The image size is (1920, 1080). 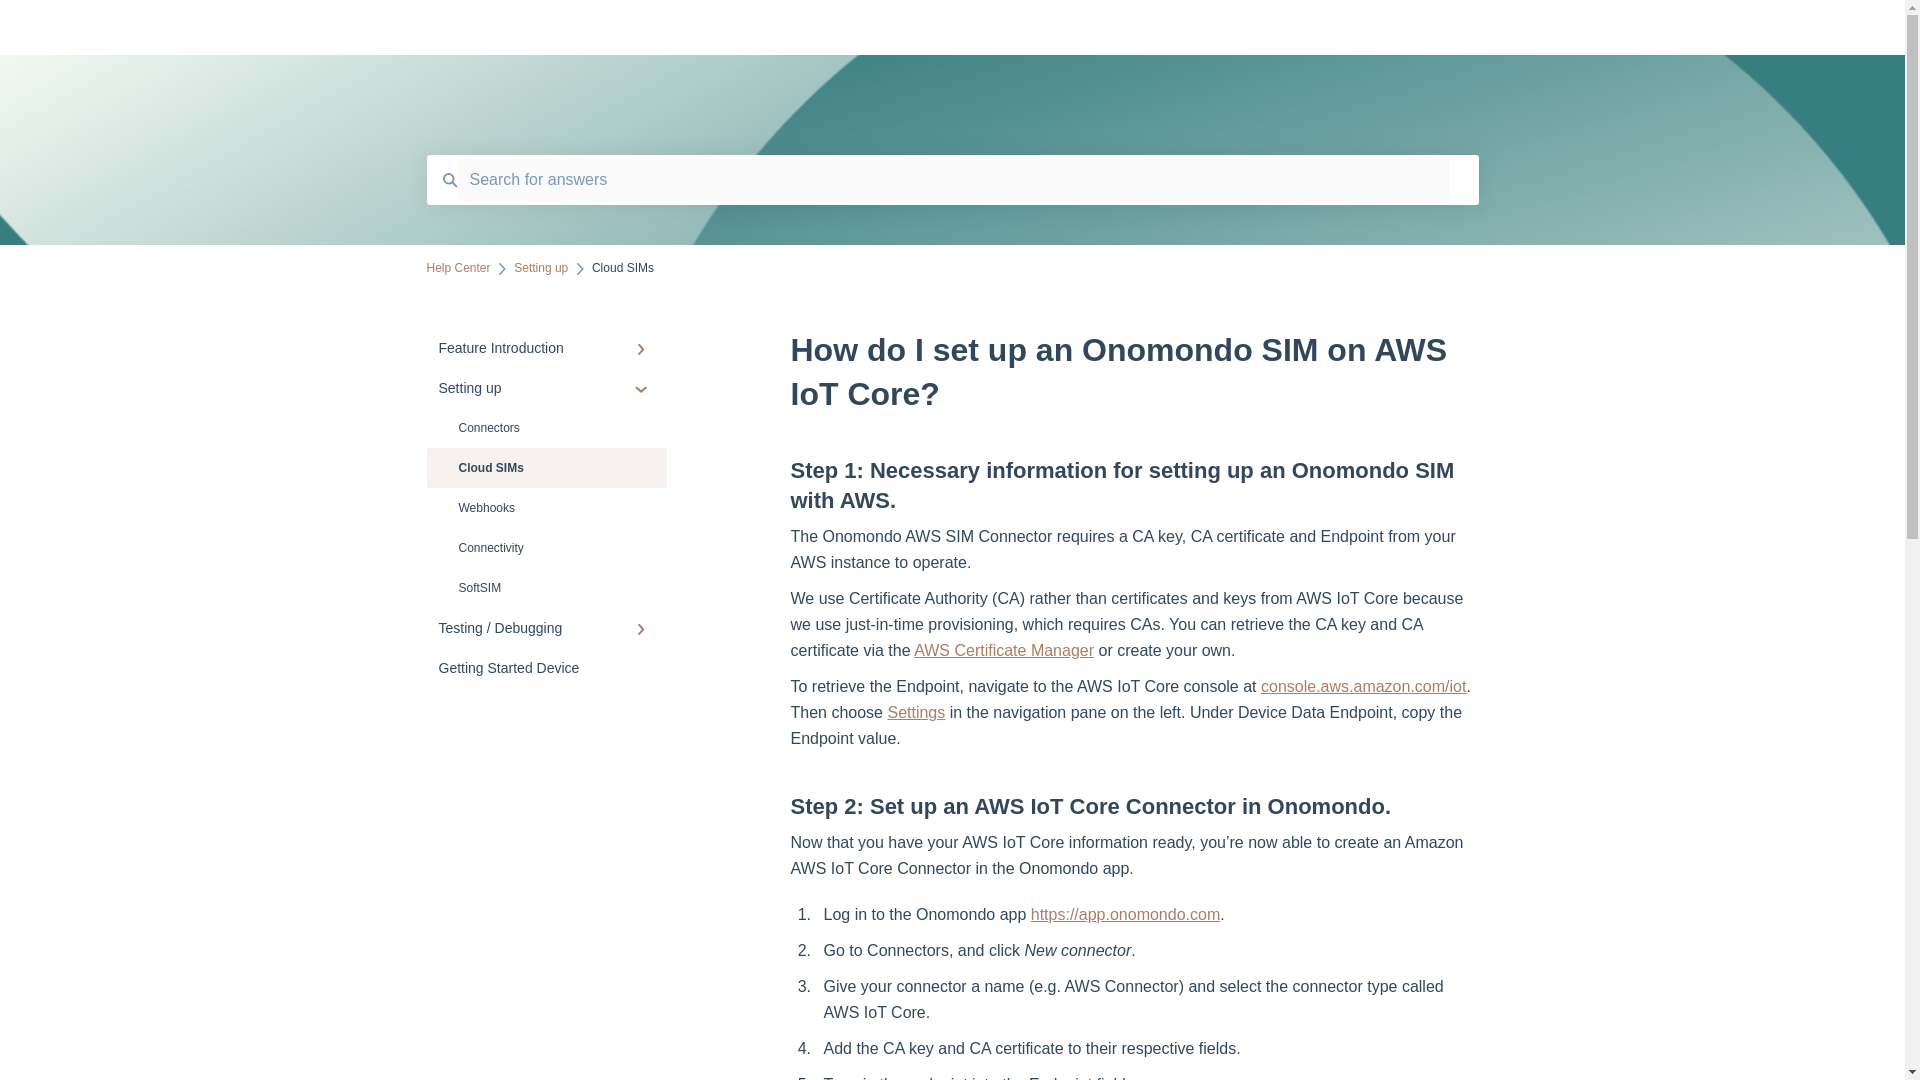 What do you see at coordinates (1004, 650) in the screenshot?
I see `AWS Certificate Manager` at bounding box center [1004, 650].